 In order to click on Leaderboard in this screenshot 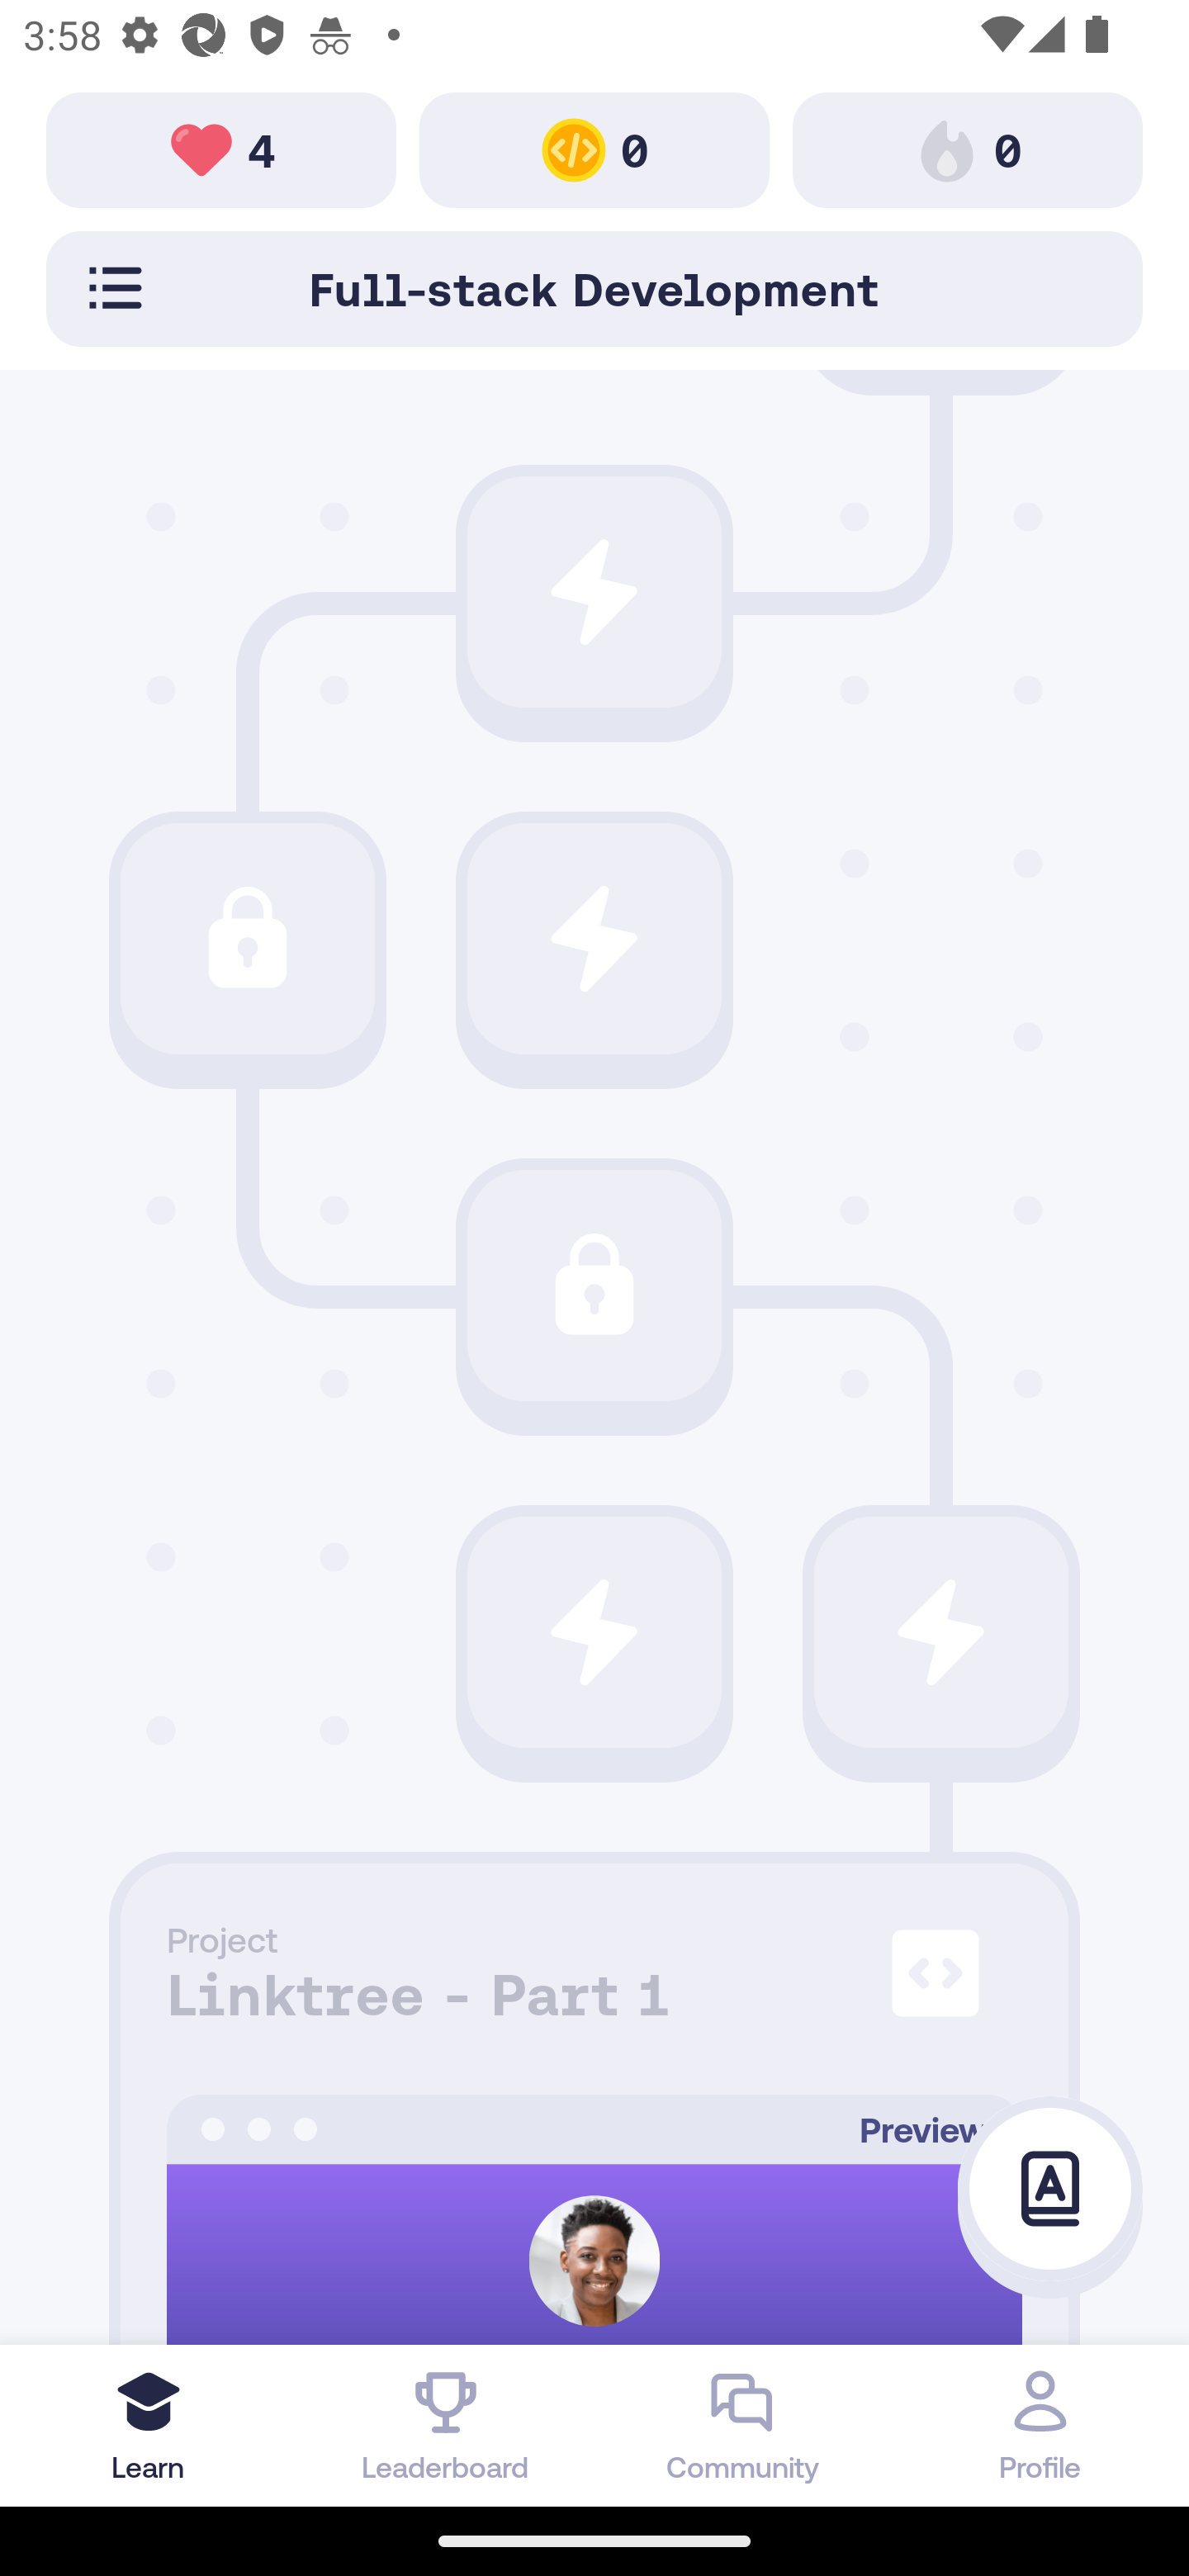, I will do `click(446, 2425)`.